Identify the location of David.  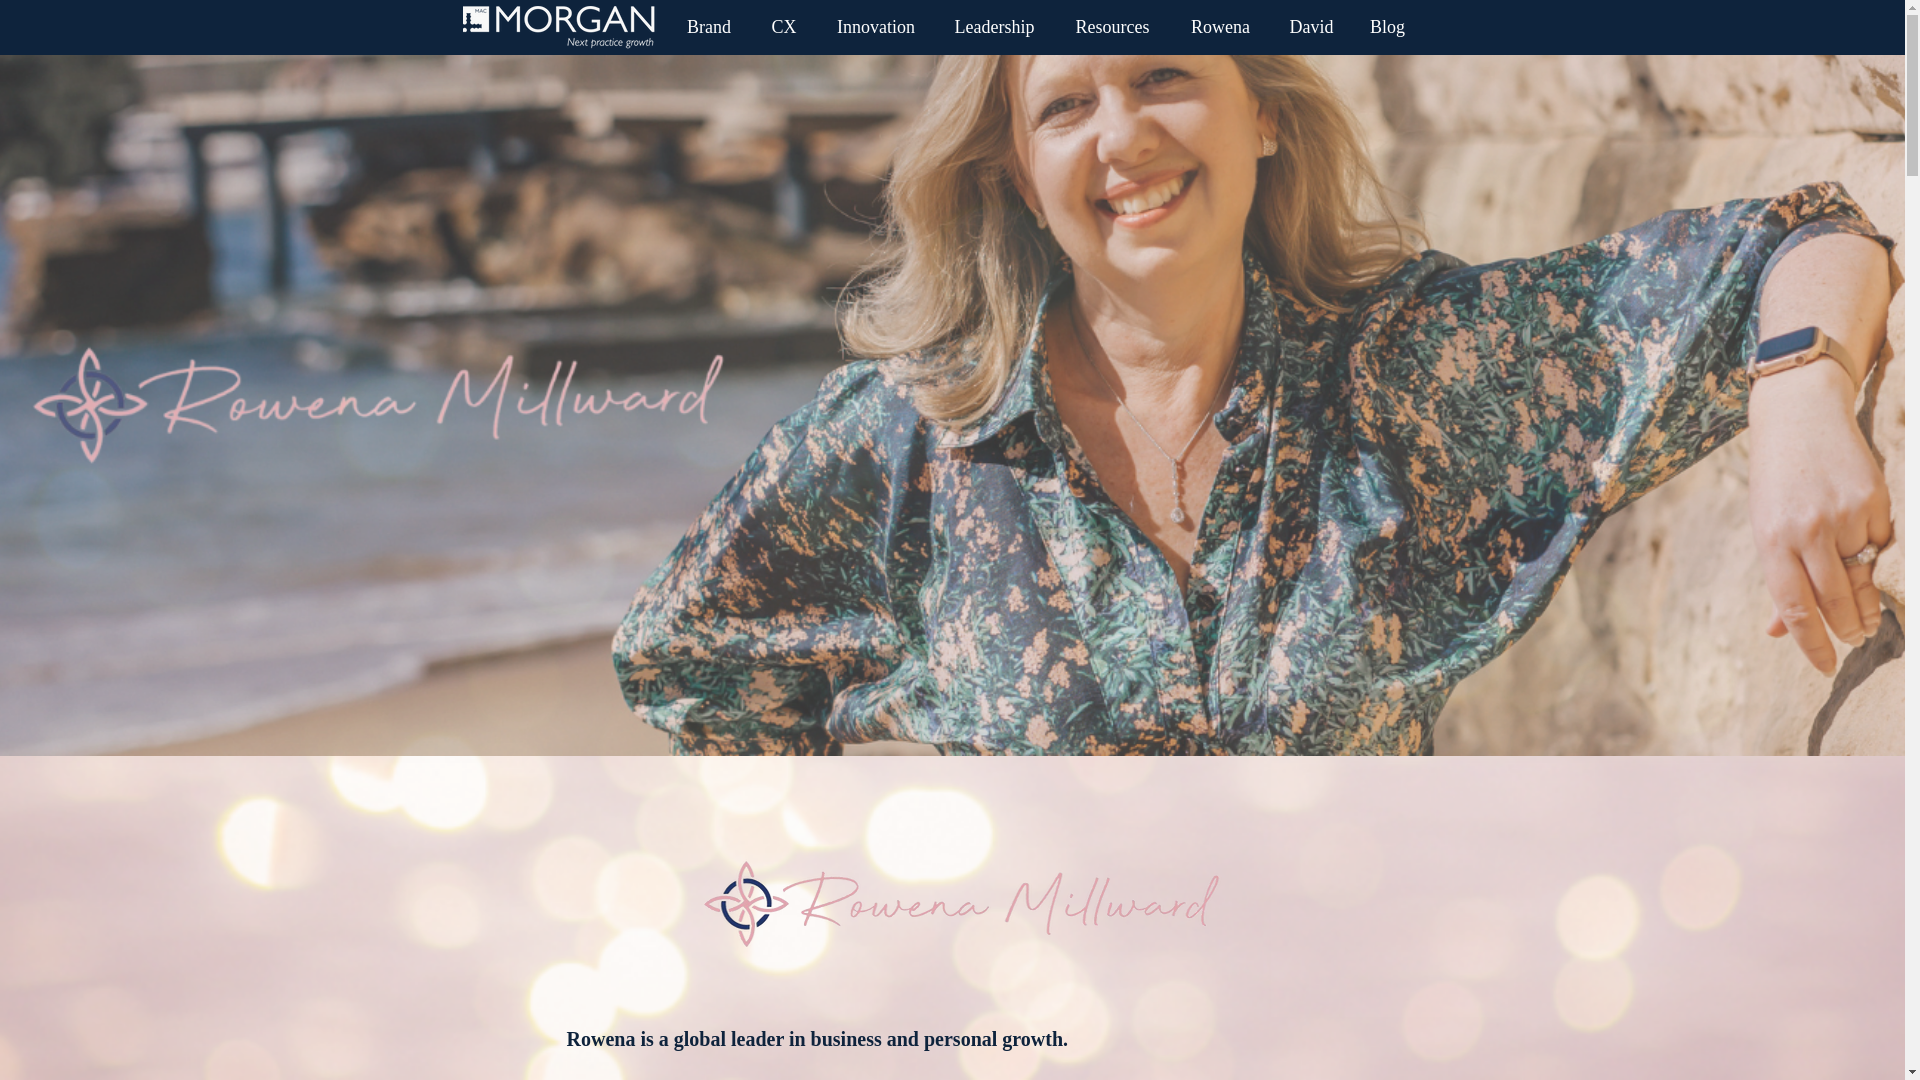
(1310, 27).